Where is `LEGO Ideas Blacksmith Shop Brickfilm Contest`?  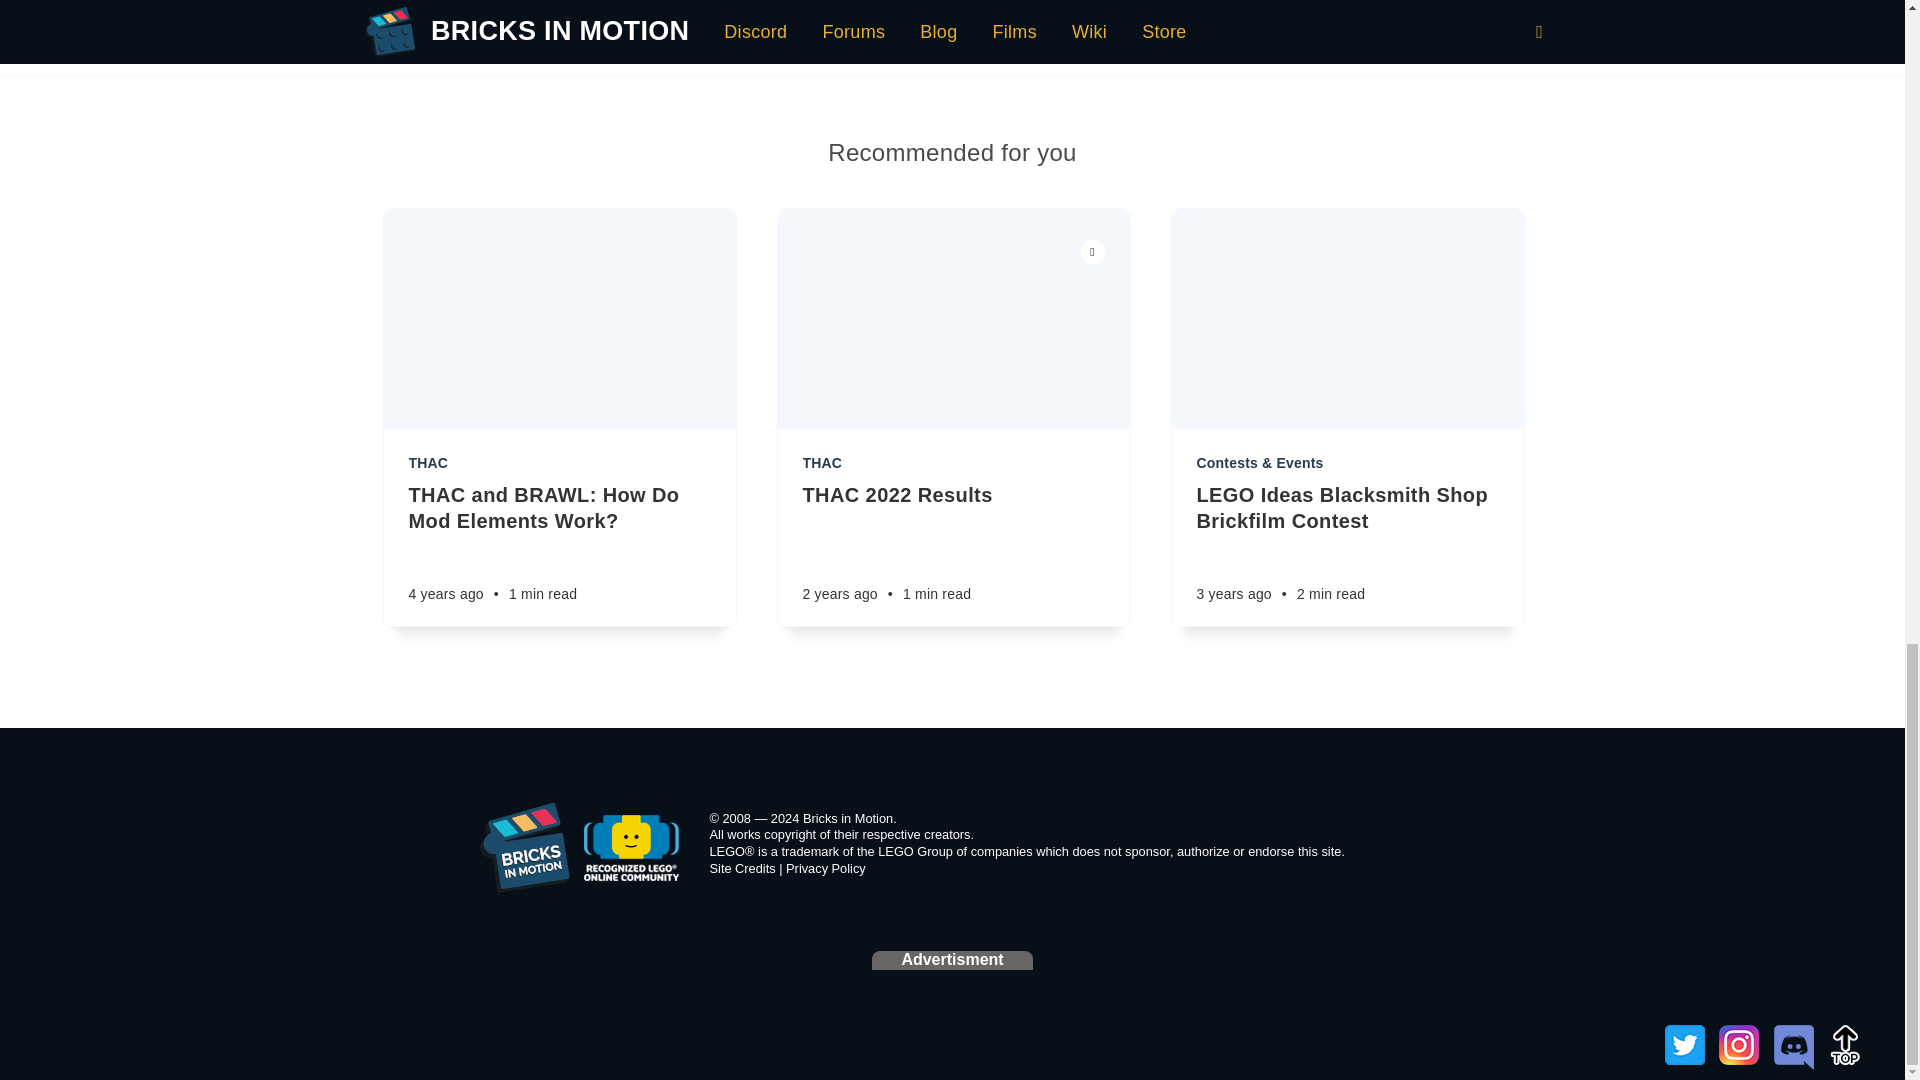 LEGO Ideas Blacksmith Shop Brickfilm Contest is located at coordinates (1346, 507).